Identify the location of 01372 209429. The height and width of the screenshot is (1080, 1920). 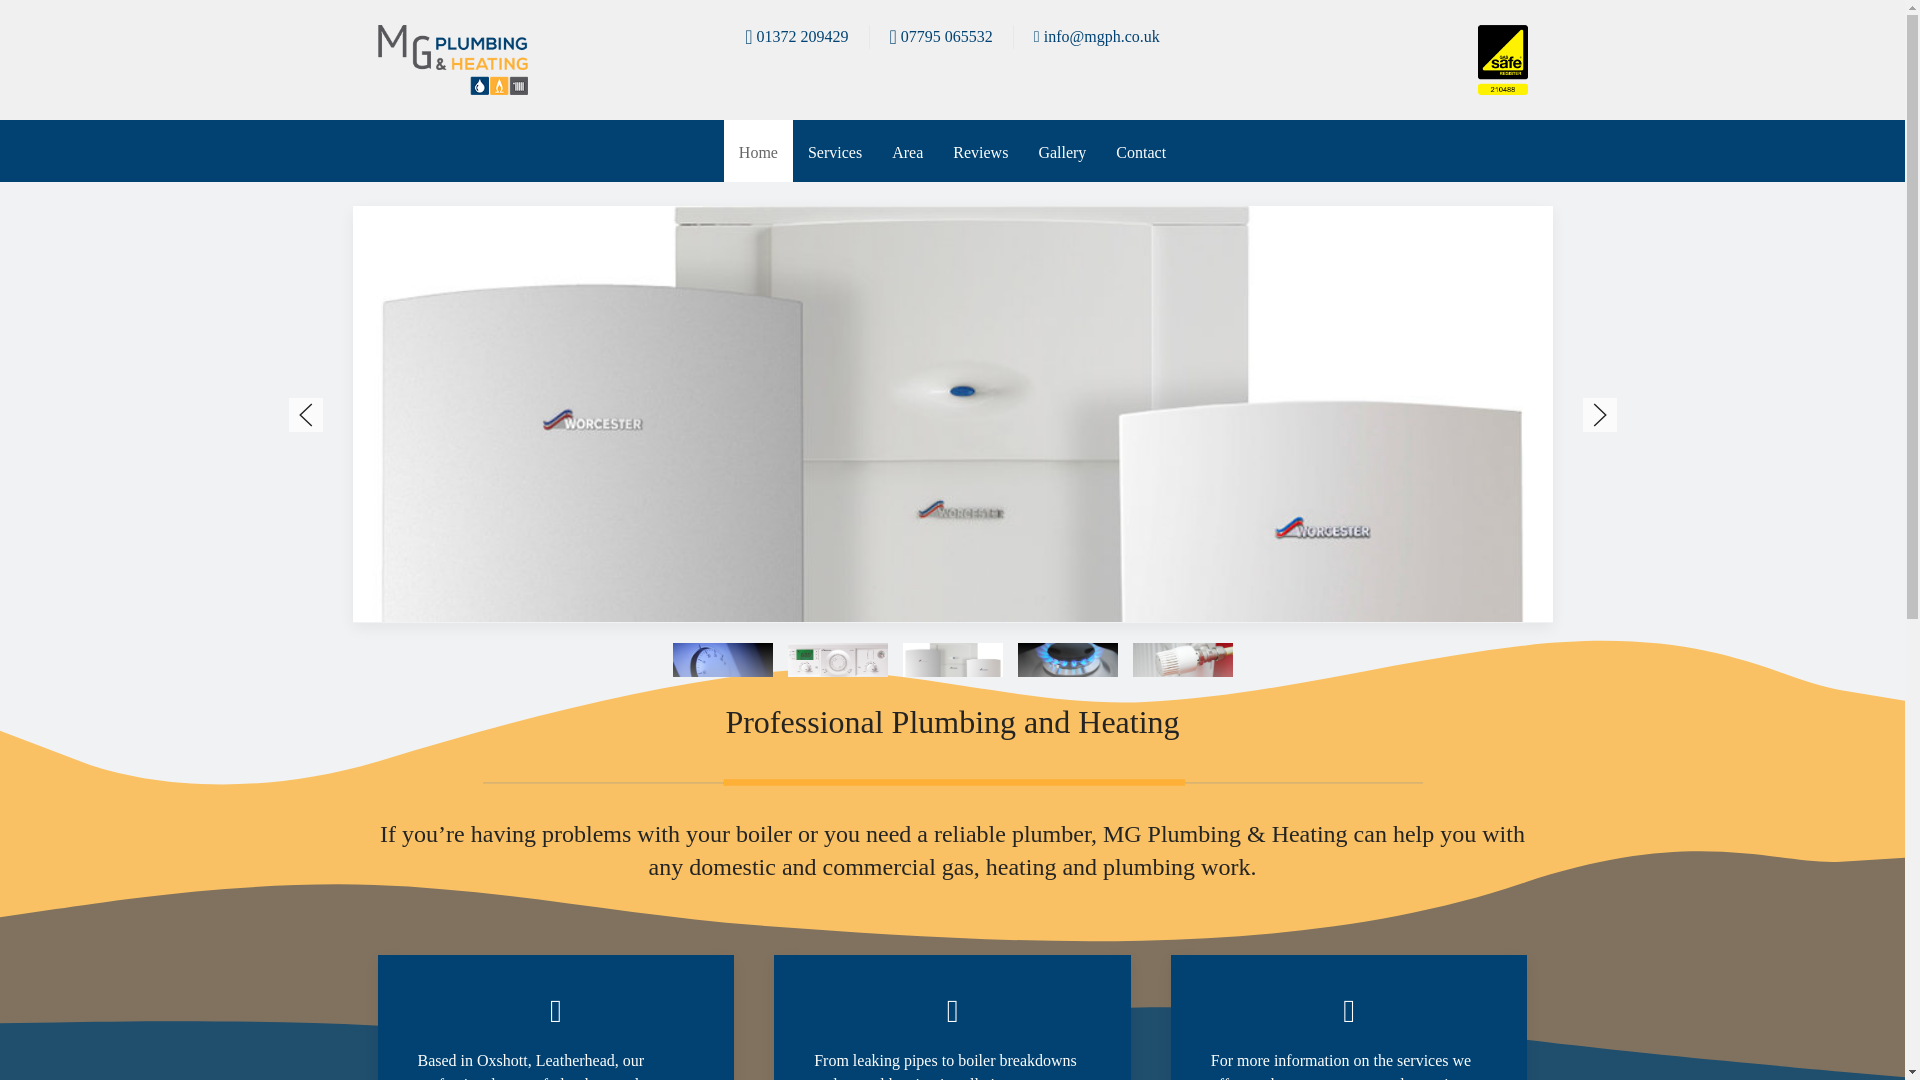
(796, 36).